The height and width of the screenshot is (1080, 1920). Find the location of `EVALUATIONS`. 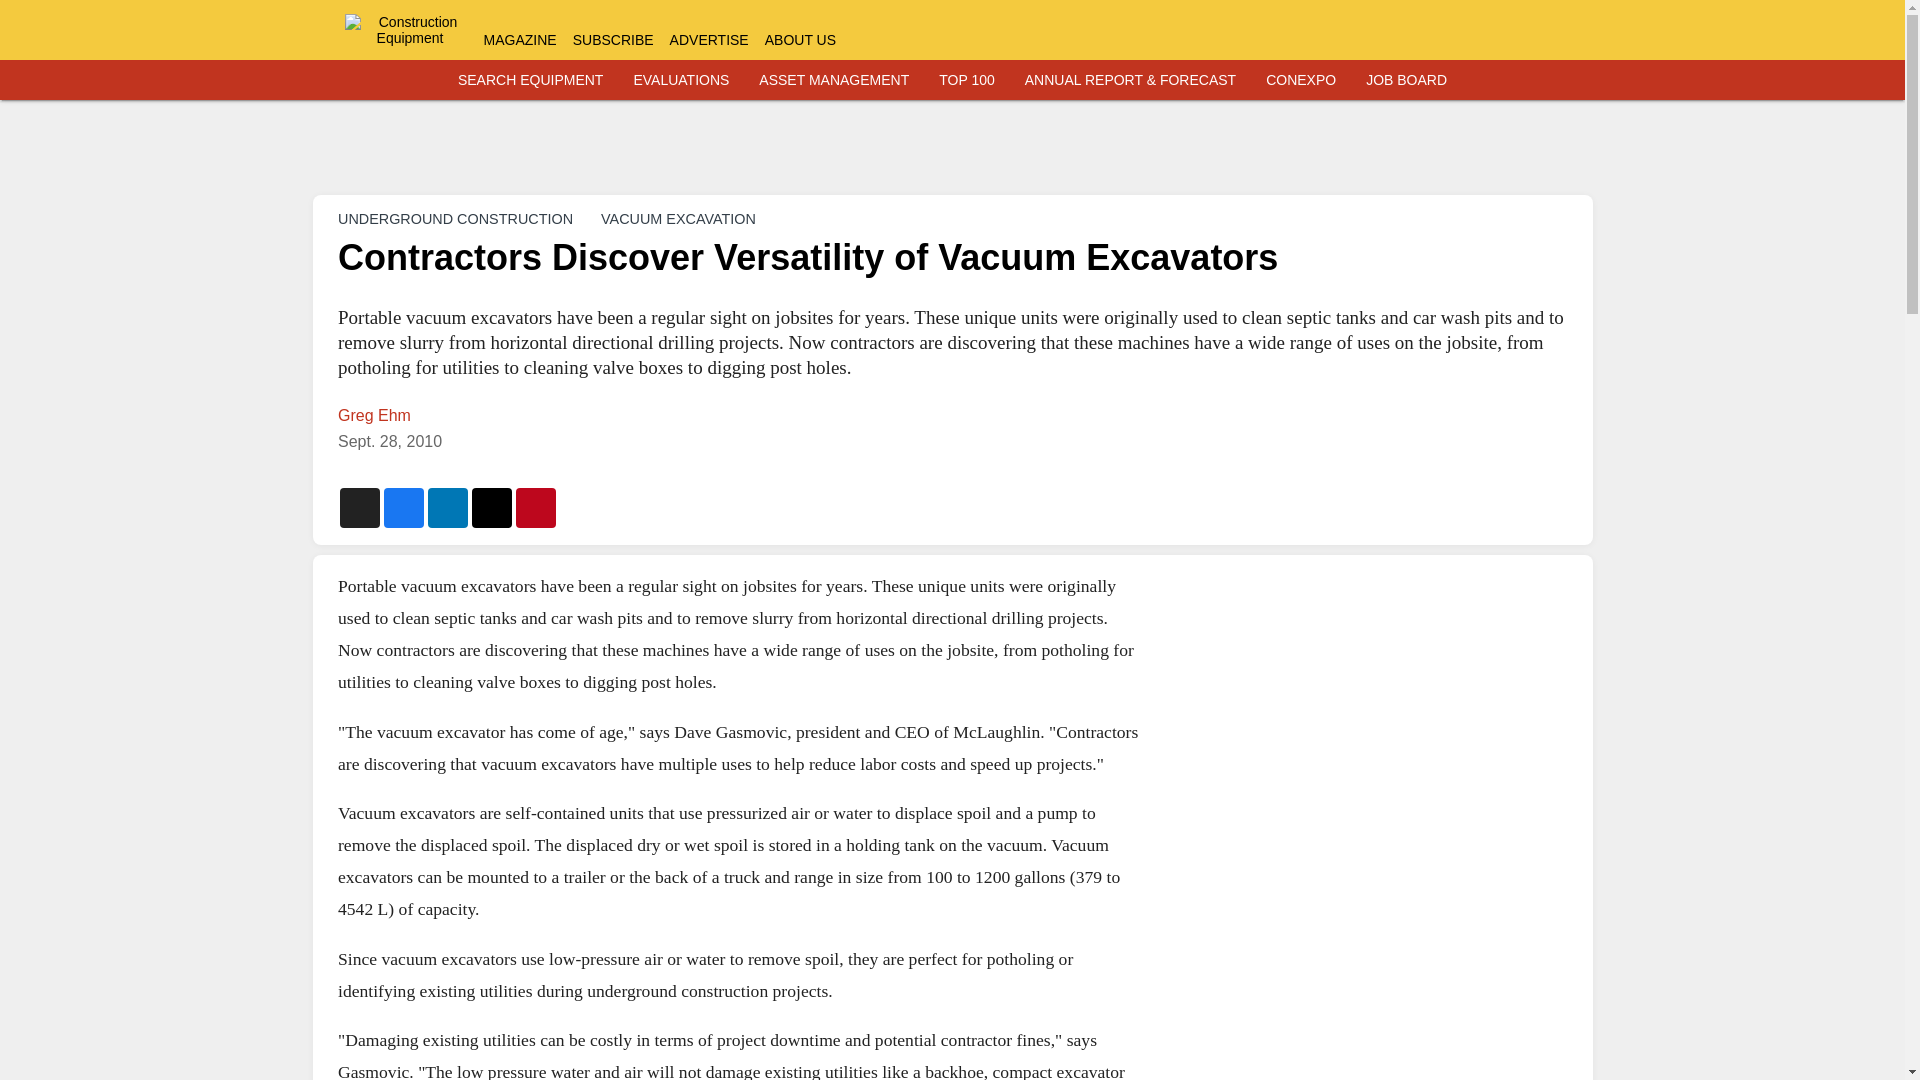

EVALUATIONS is located at coordinates (681, 80).